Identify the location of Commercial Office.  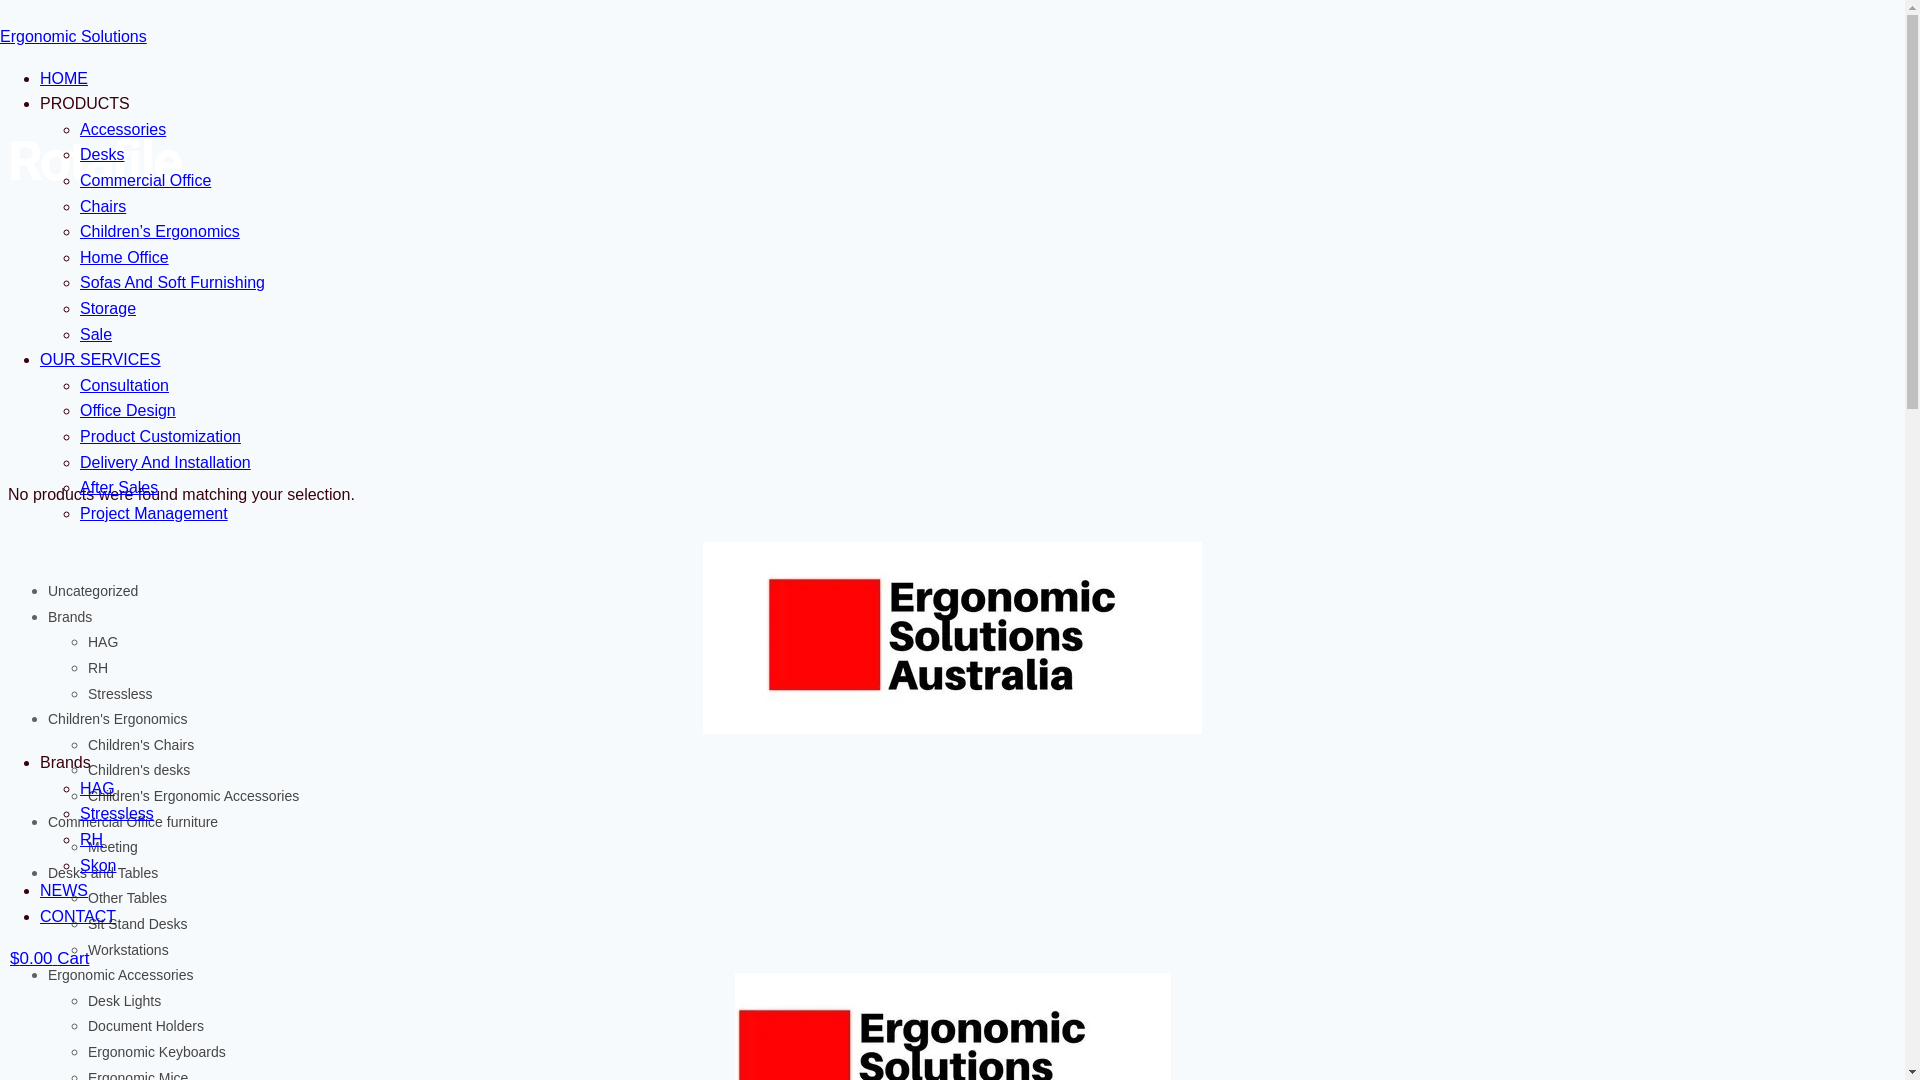
(146, 180).